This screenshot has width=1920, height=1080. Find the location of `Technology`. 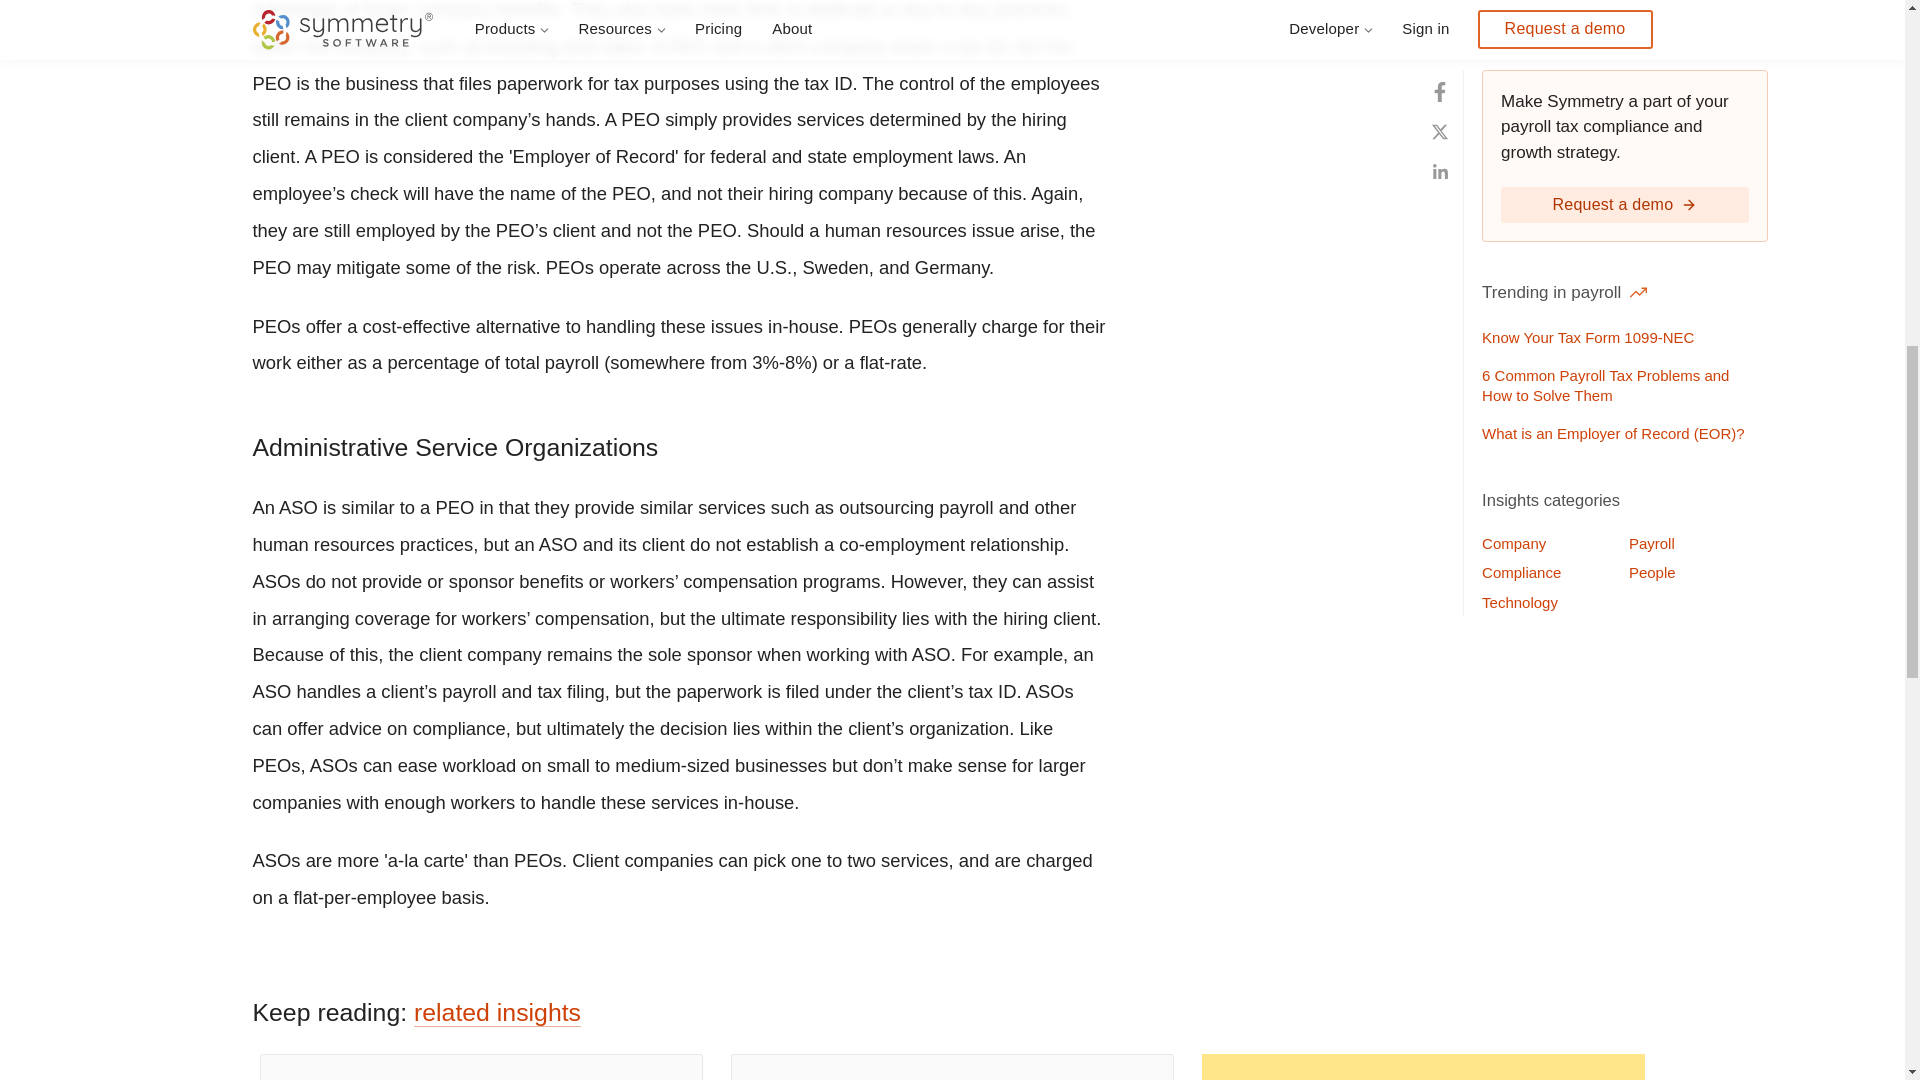

Technology is located at coordinates (1547, 63).